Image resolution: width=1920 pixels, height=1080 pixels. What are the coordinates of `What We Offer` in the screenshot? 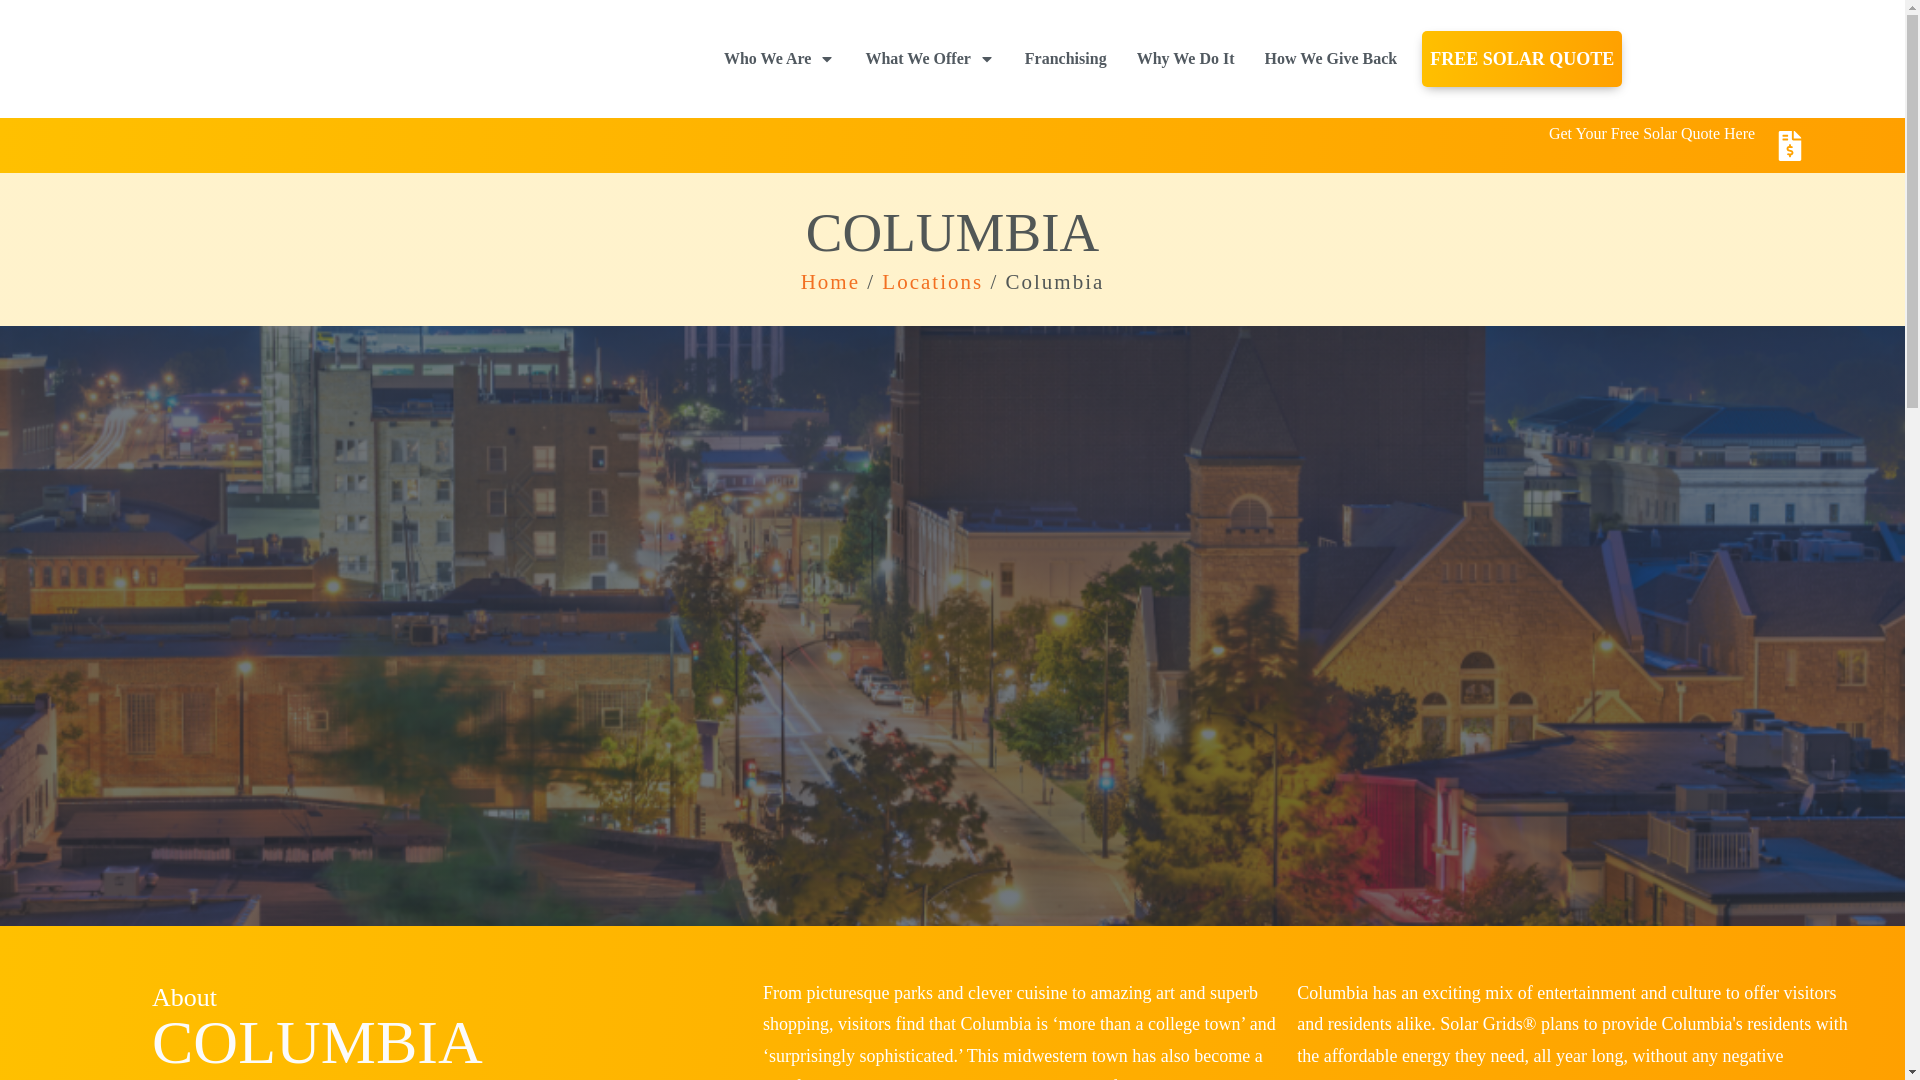 It's located at (930, 58).